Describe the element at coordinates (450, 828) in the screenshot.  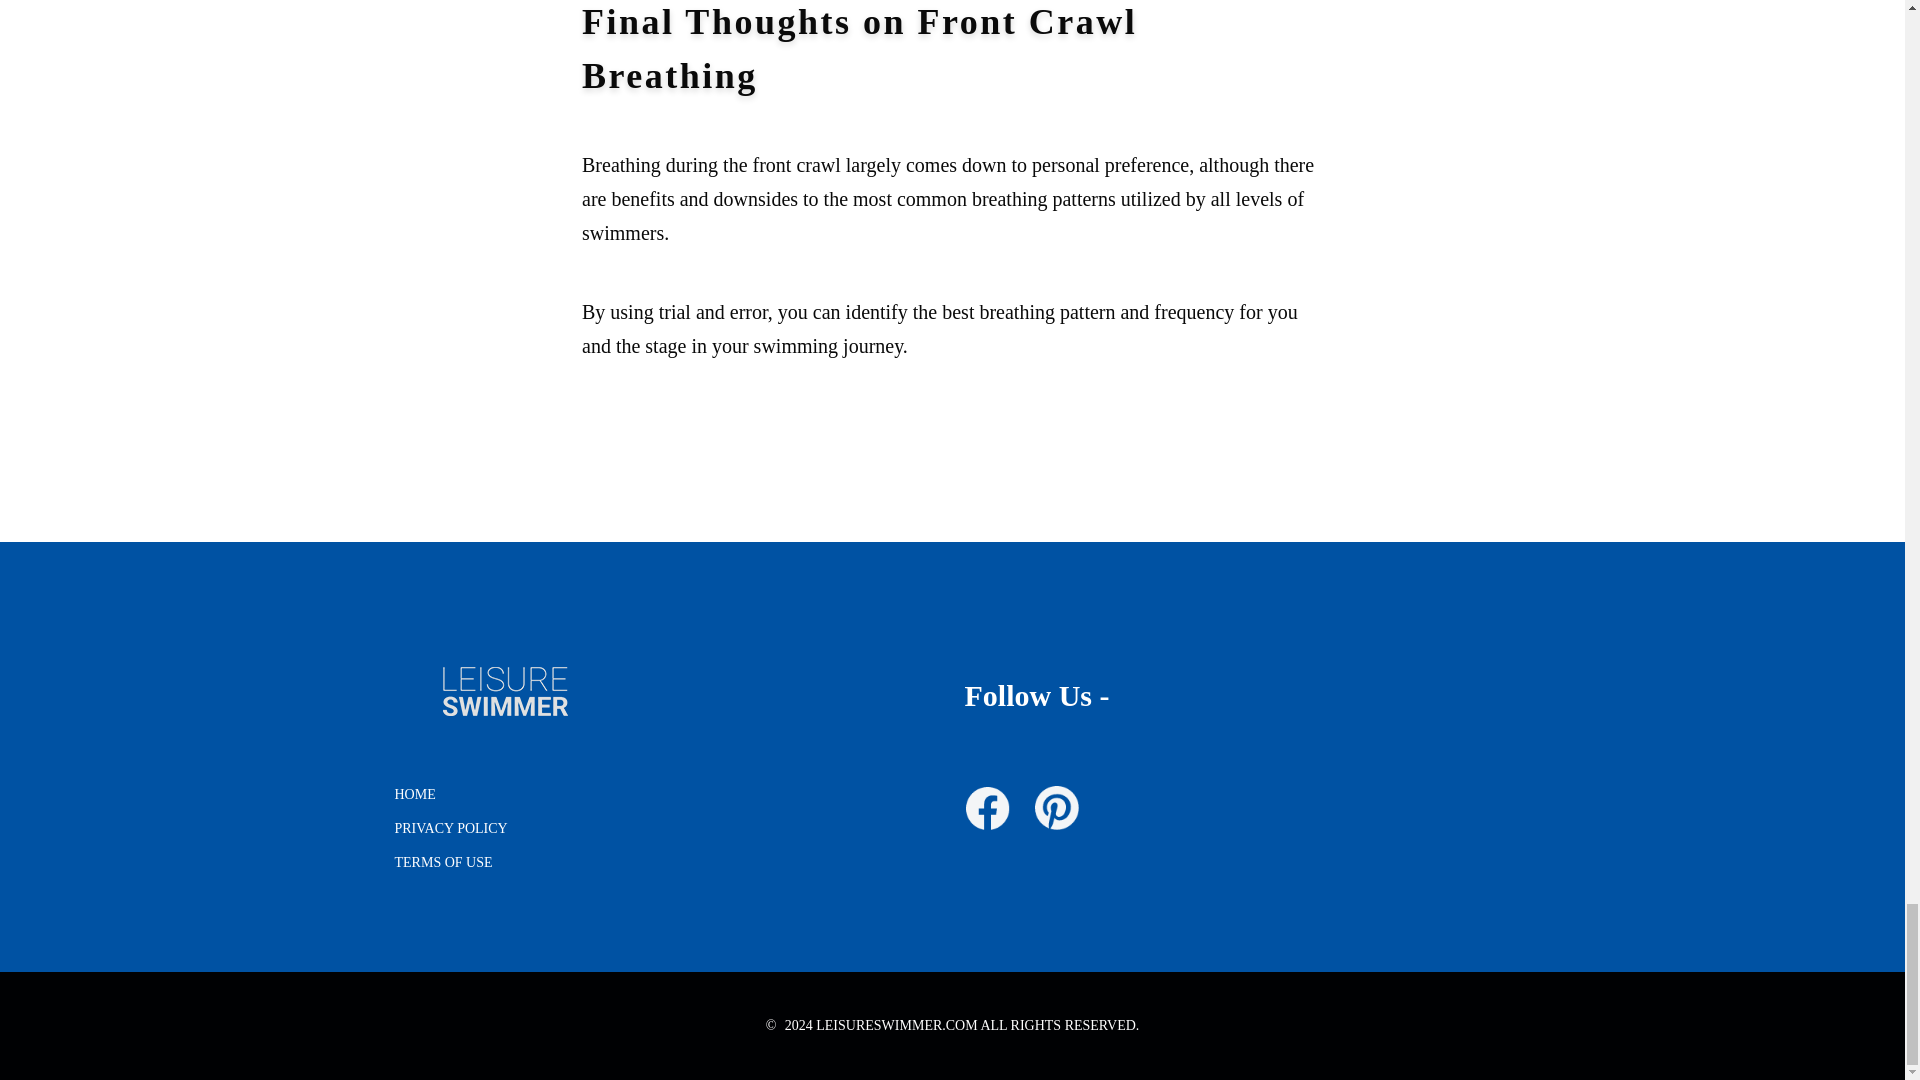
I see `PRIVACY POLICY` at that location.